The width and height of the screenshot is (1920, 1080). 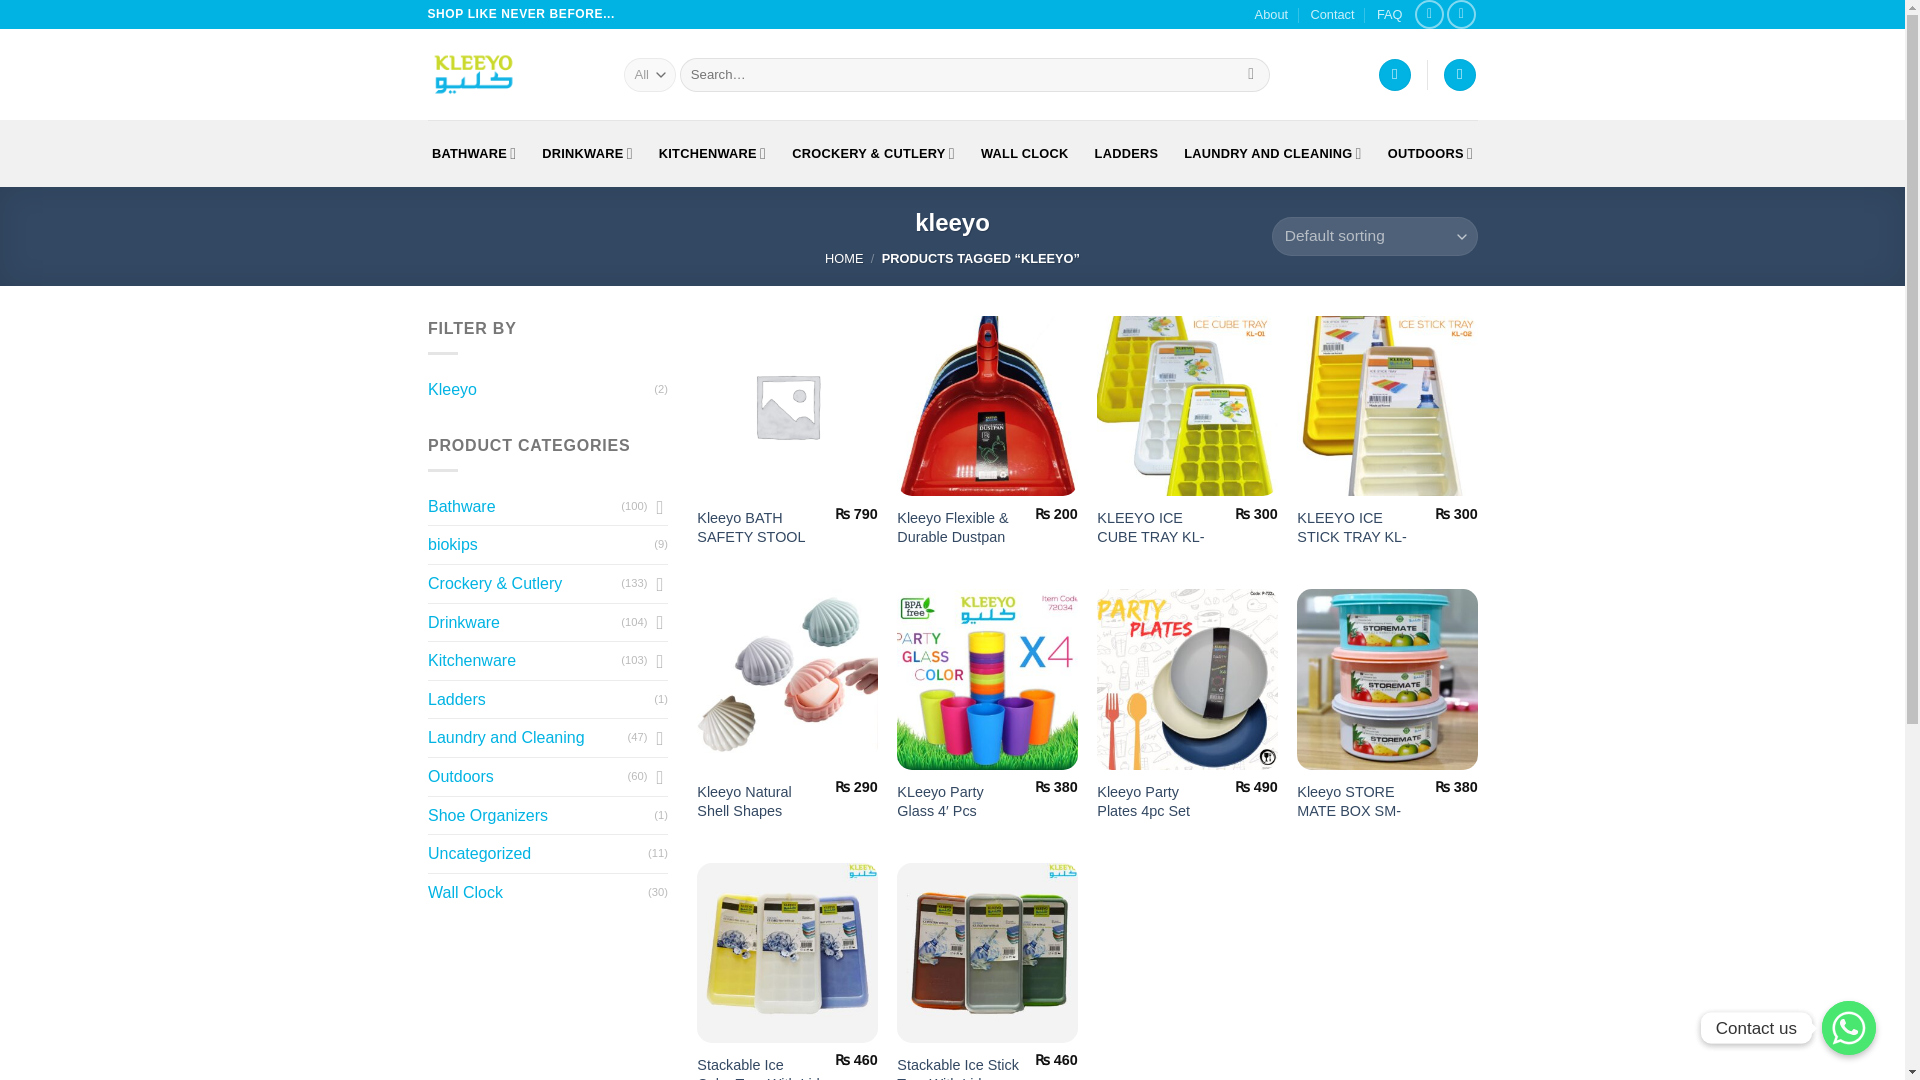 What do you see at coordinates (1390, 15) in the screenshot?
I see `FAQ` at bounding box center [1390, 15].